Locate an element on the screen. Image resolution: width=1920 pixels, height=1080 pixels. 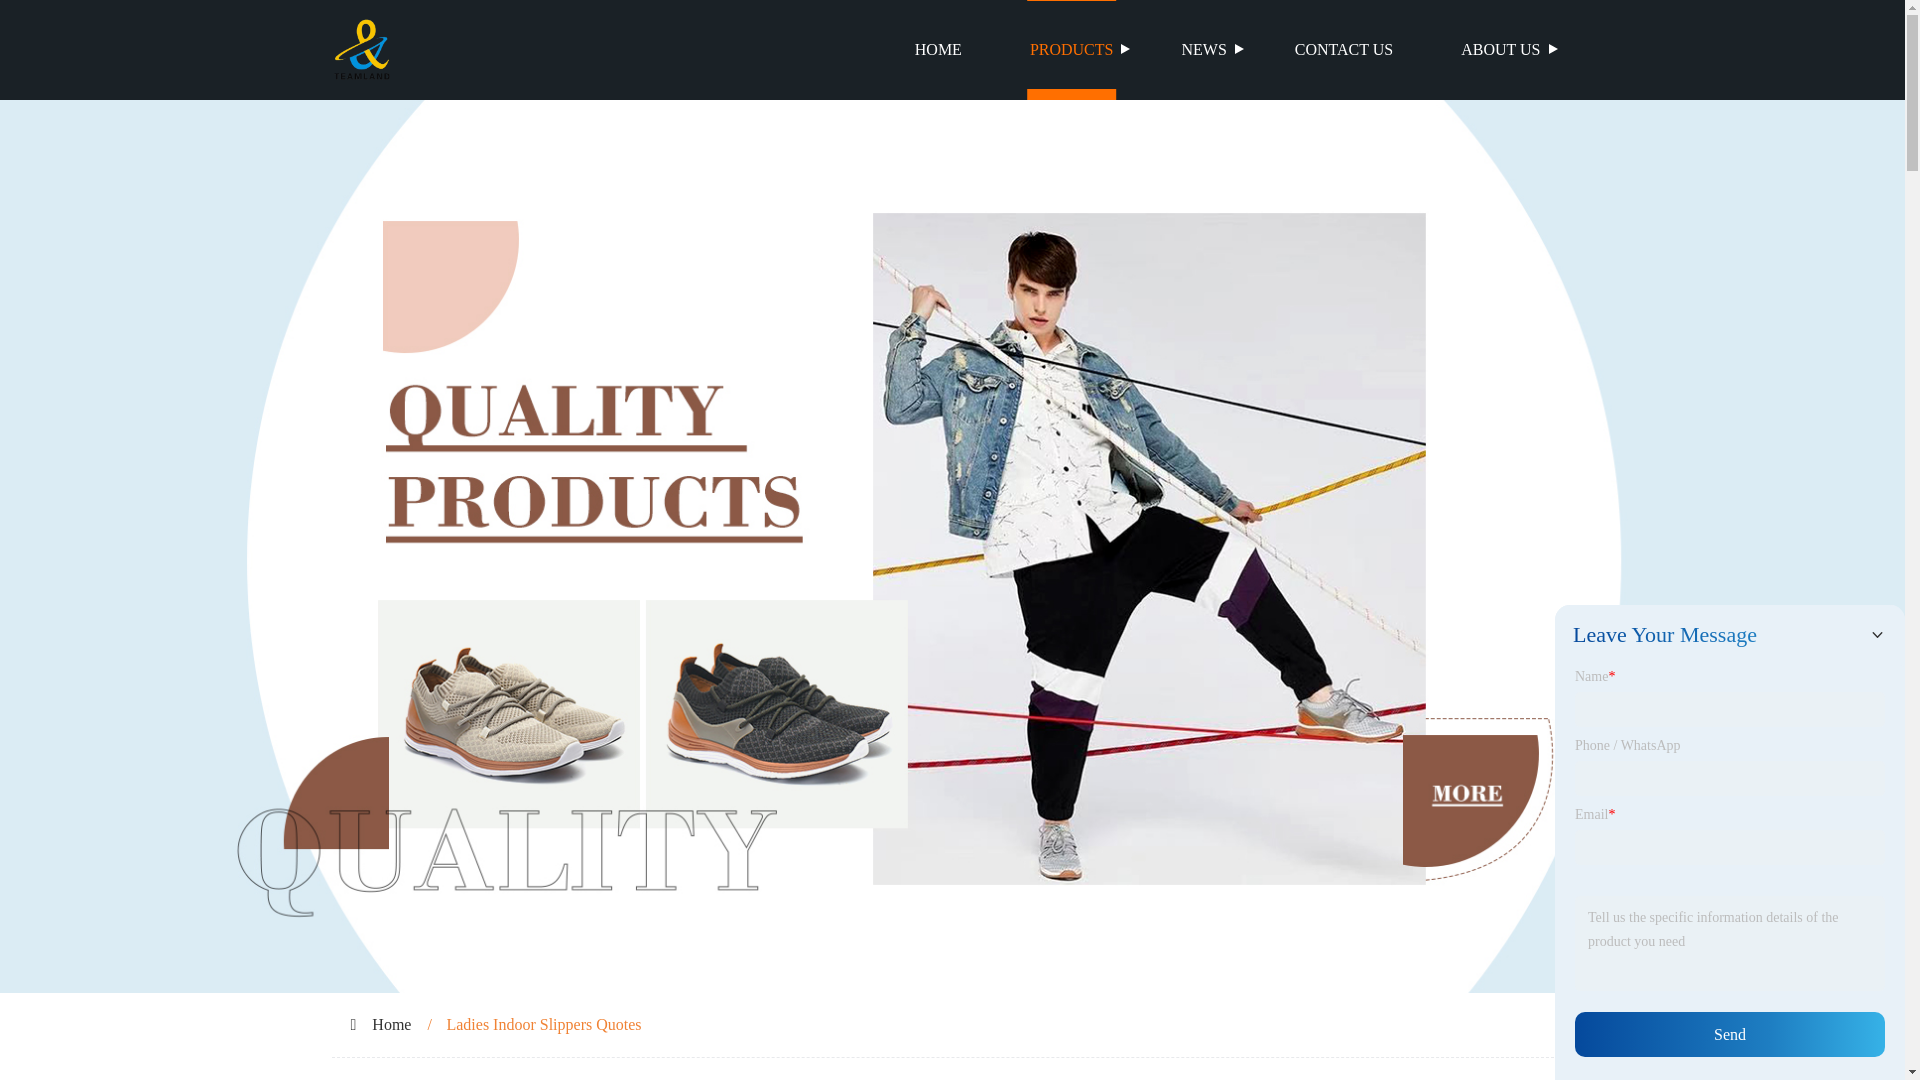
Home is located at coordinates (391, 1024).